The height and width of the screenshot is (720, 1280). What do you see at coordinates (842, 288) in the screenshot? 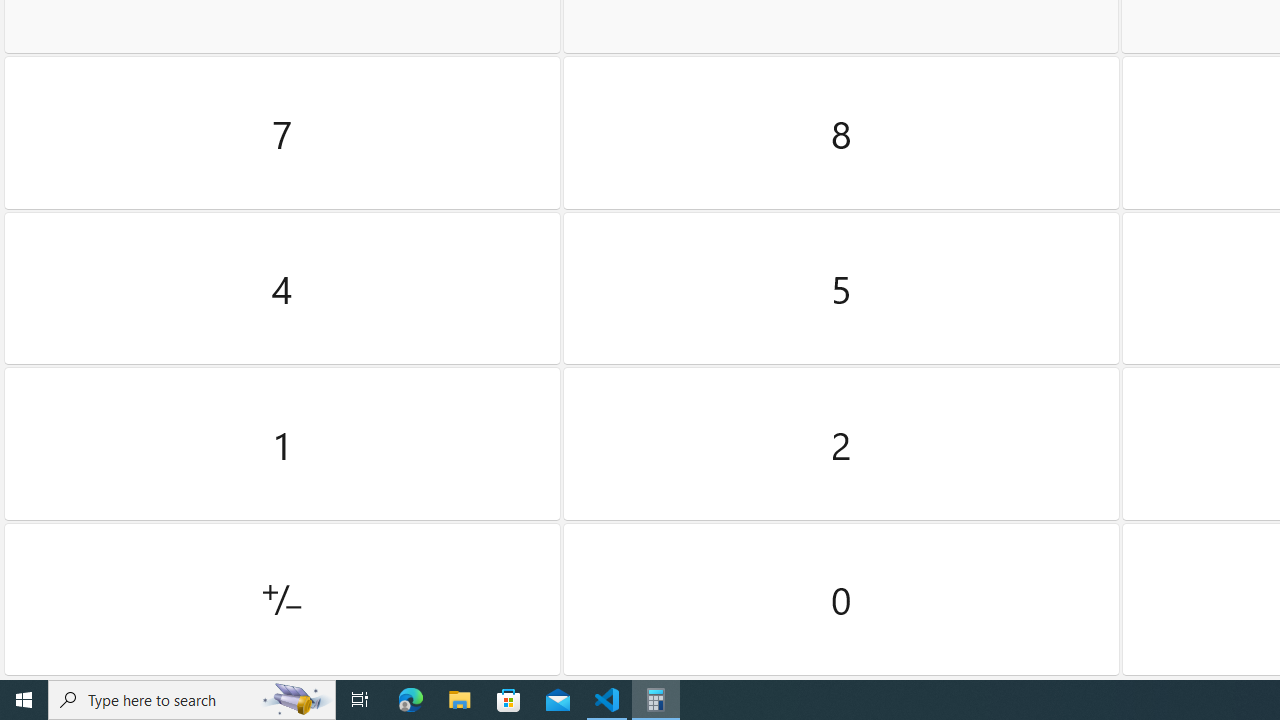
I see `Five` at bounding box center [842, 288].